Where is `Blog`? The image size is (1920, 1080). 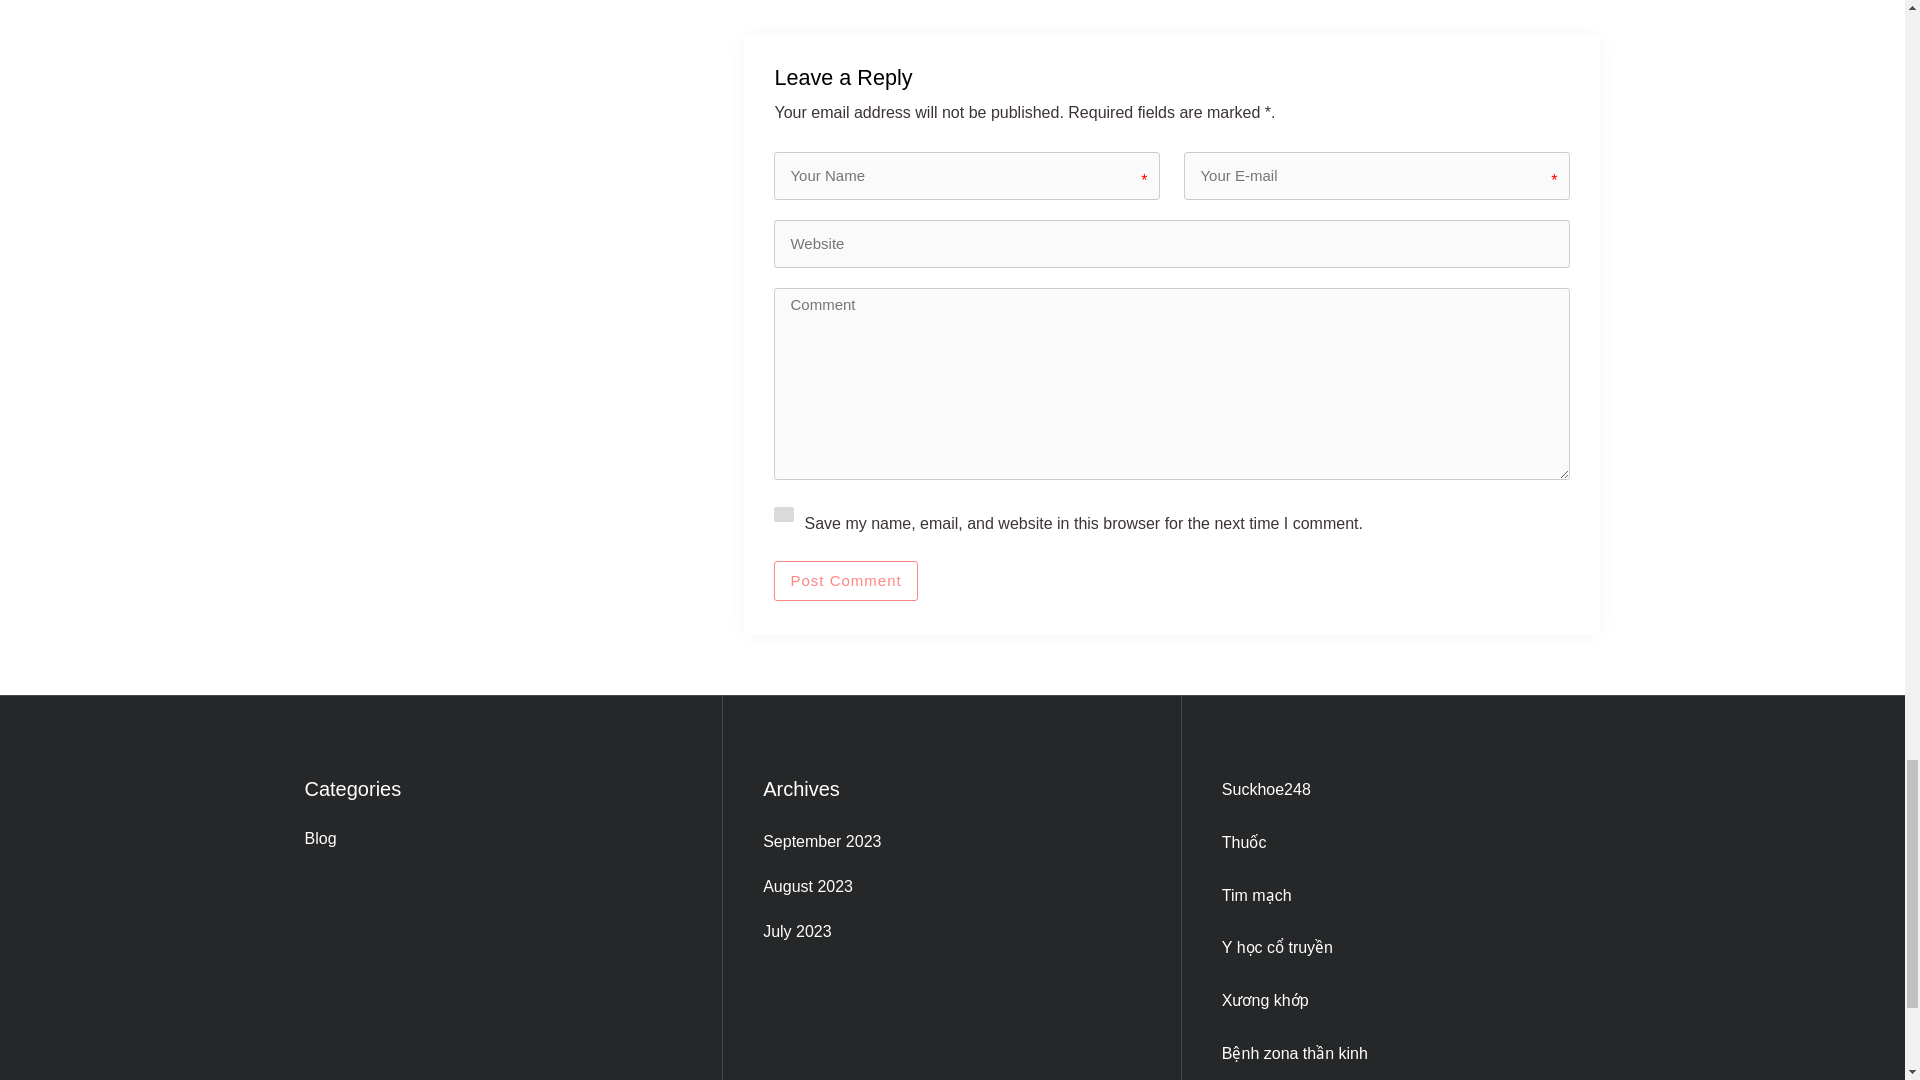
Blog is located at coordinates (492, 840).